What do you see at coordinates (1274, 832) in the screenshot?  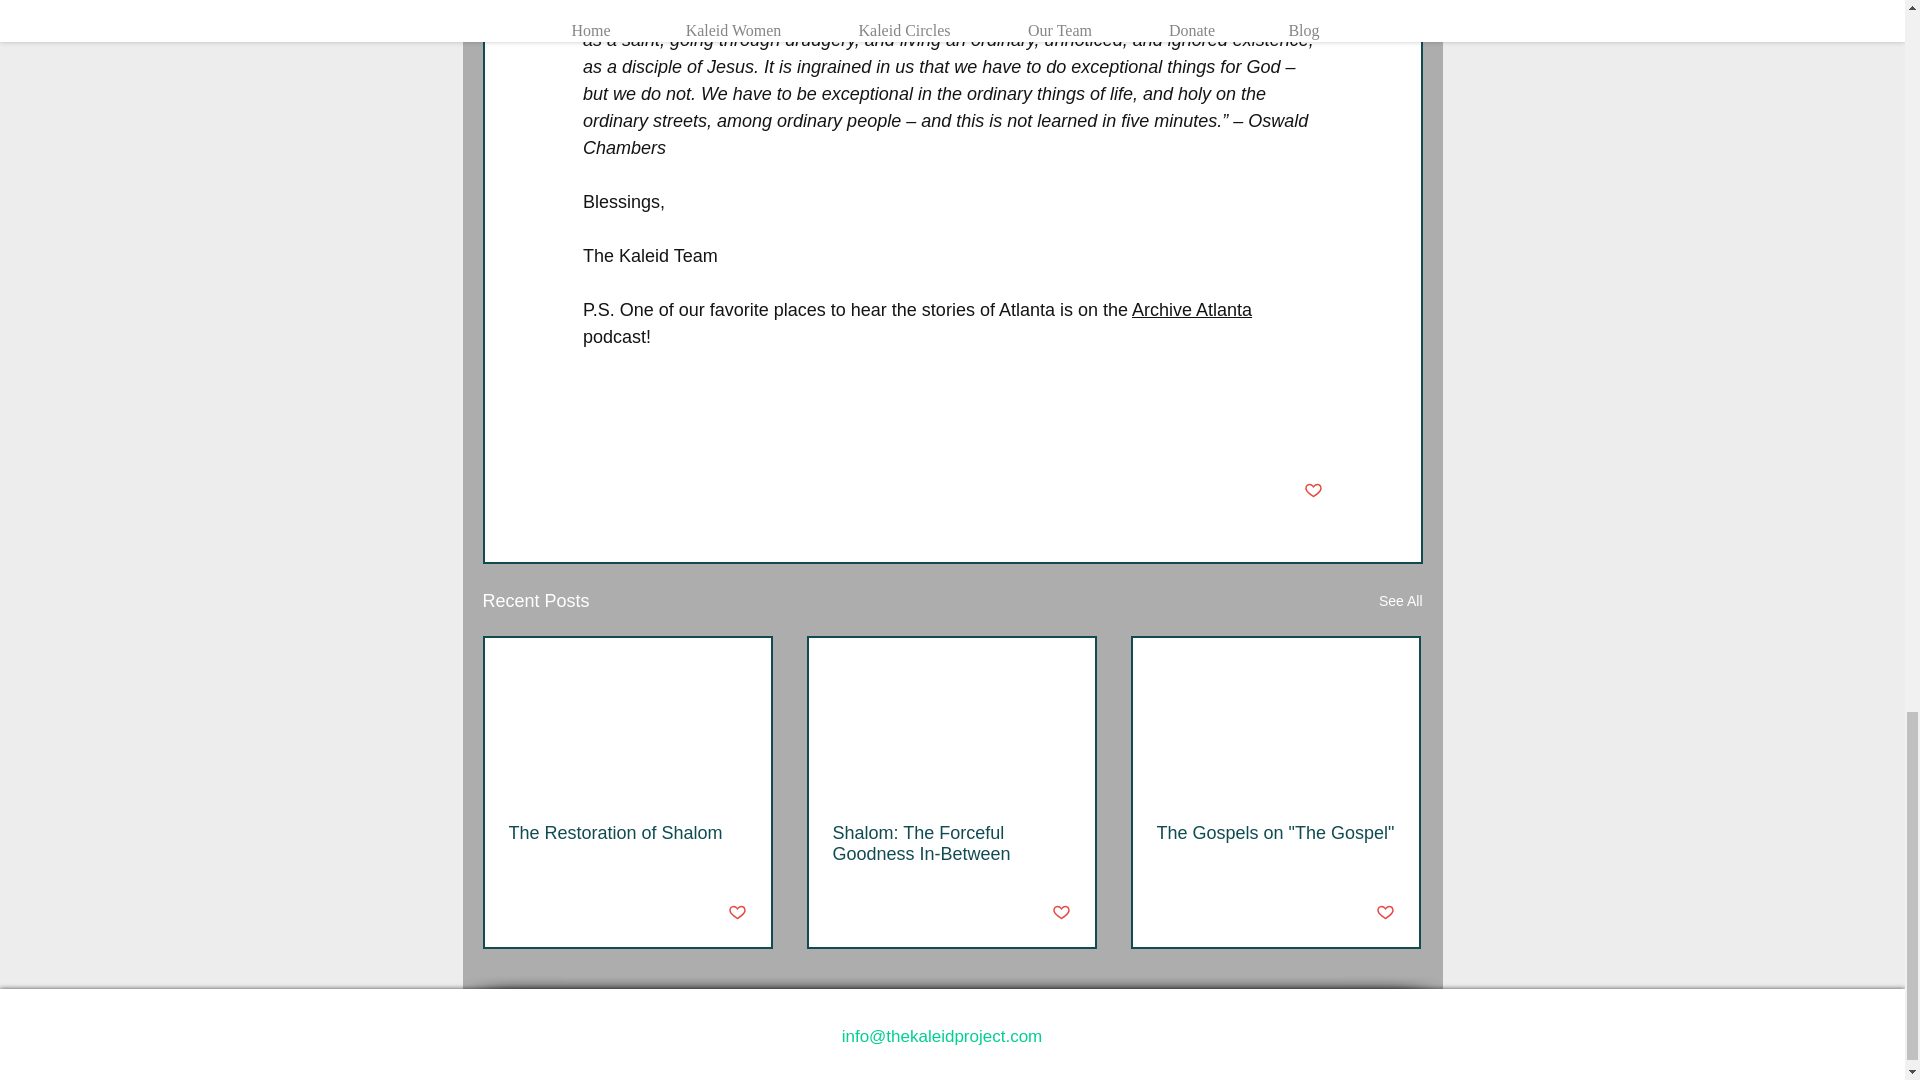 I see `The Gospels on "The Gospel"` at bounding box center [1274, 832].